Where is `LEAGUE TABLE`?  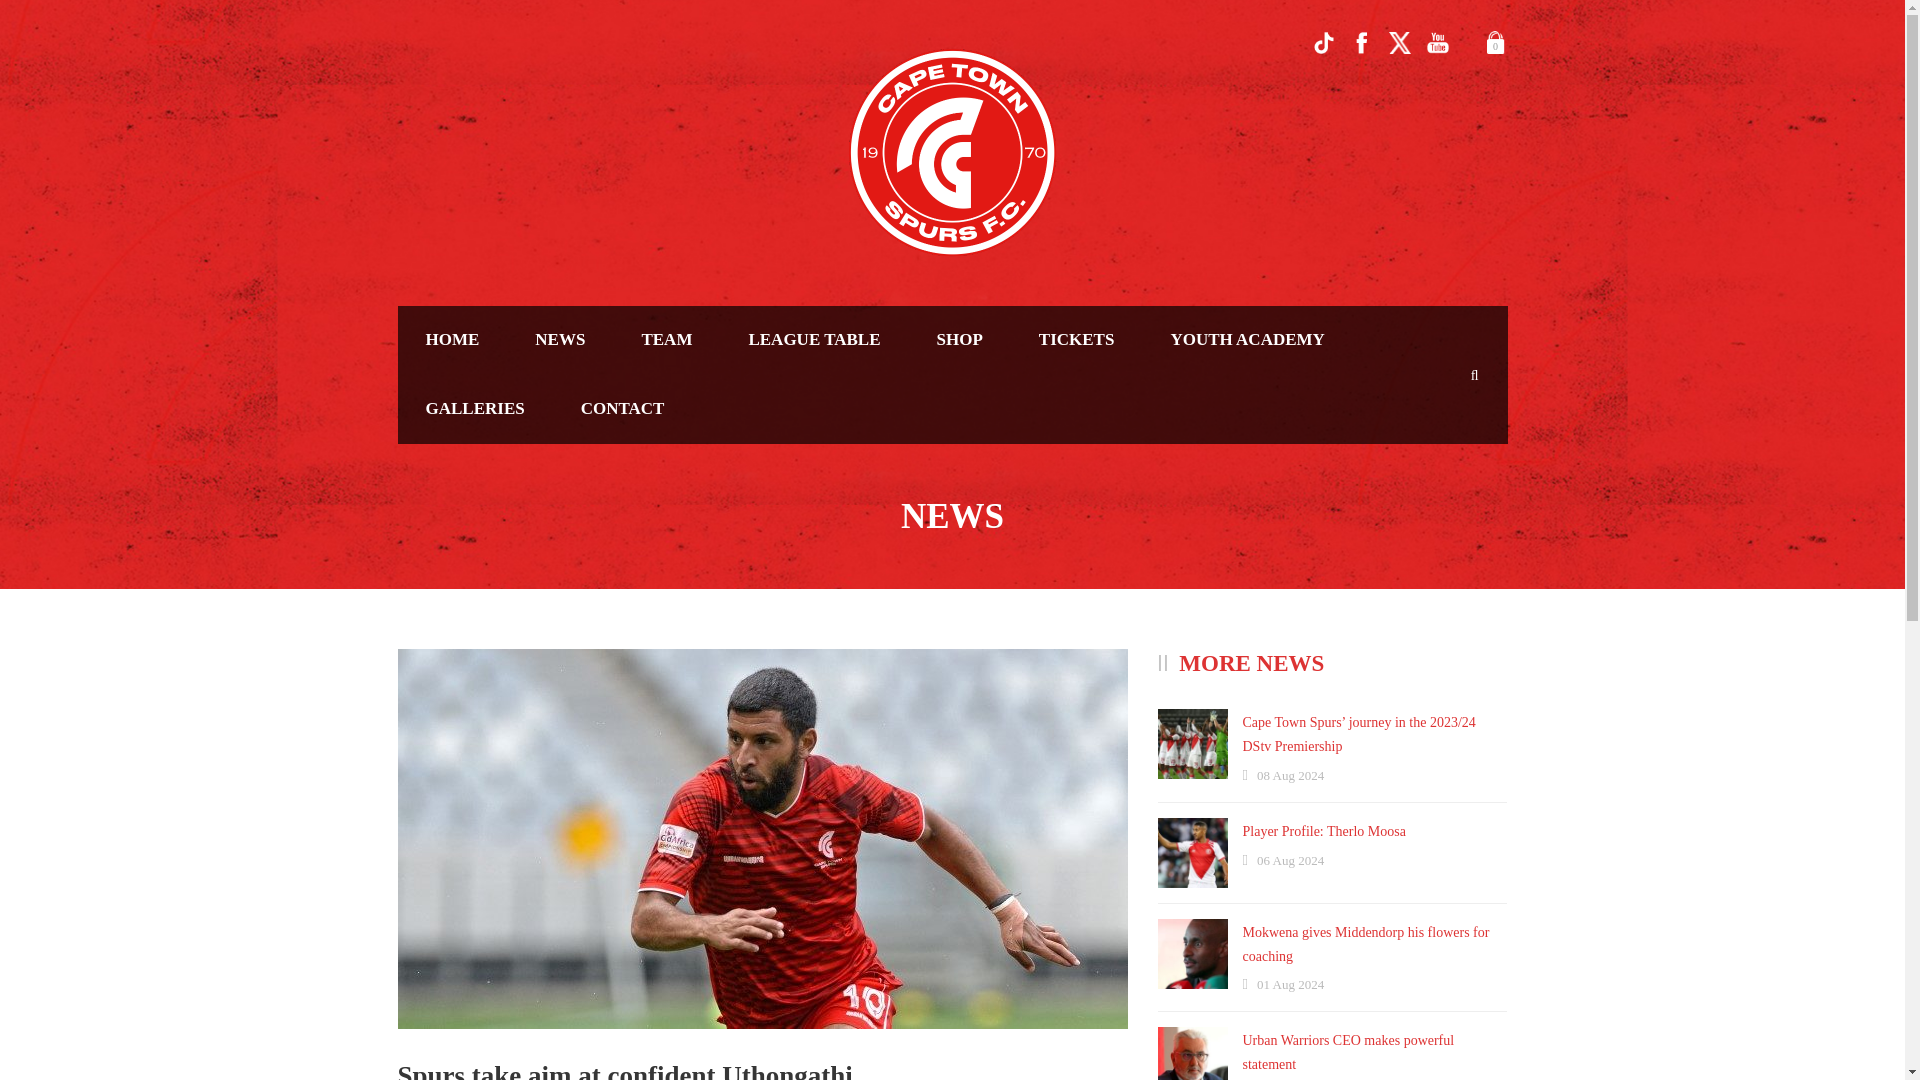 LEAGUE TABLE is located at coordinates (814, 340).